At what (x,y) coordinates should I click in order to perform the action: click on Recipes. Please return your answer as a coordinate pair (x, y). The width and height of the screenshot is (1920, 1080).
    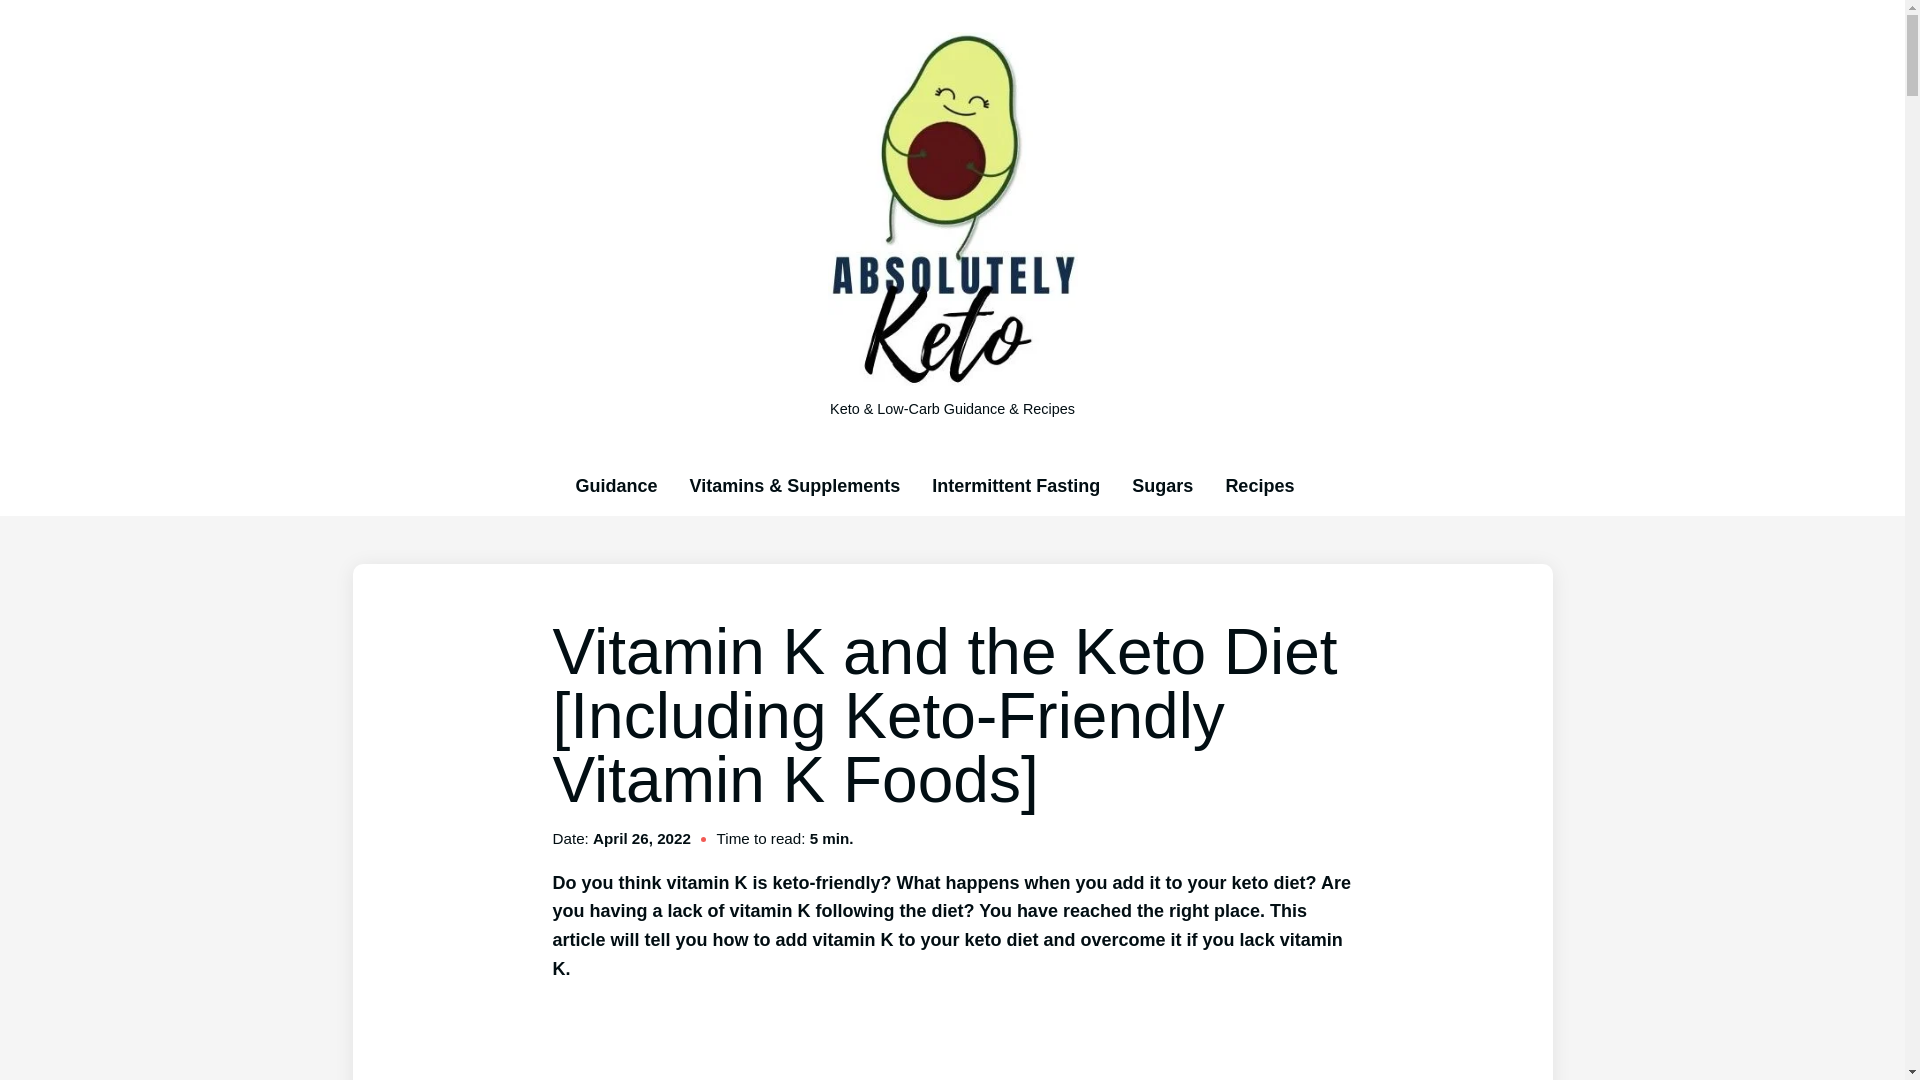
    Looking at the image, I should click on (1259, 486).